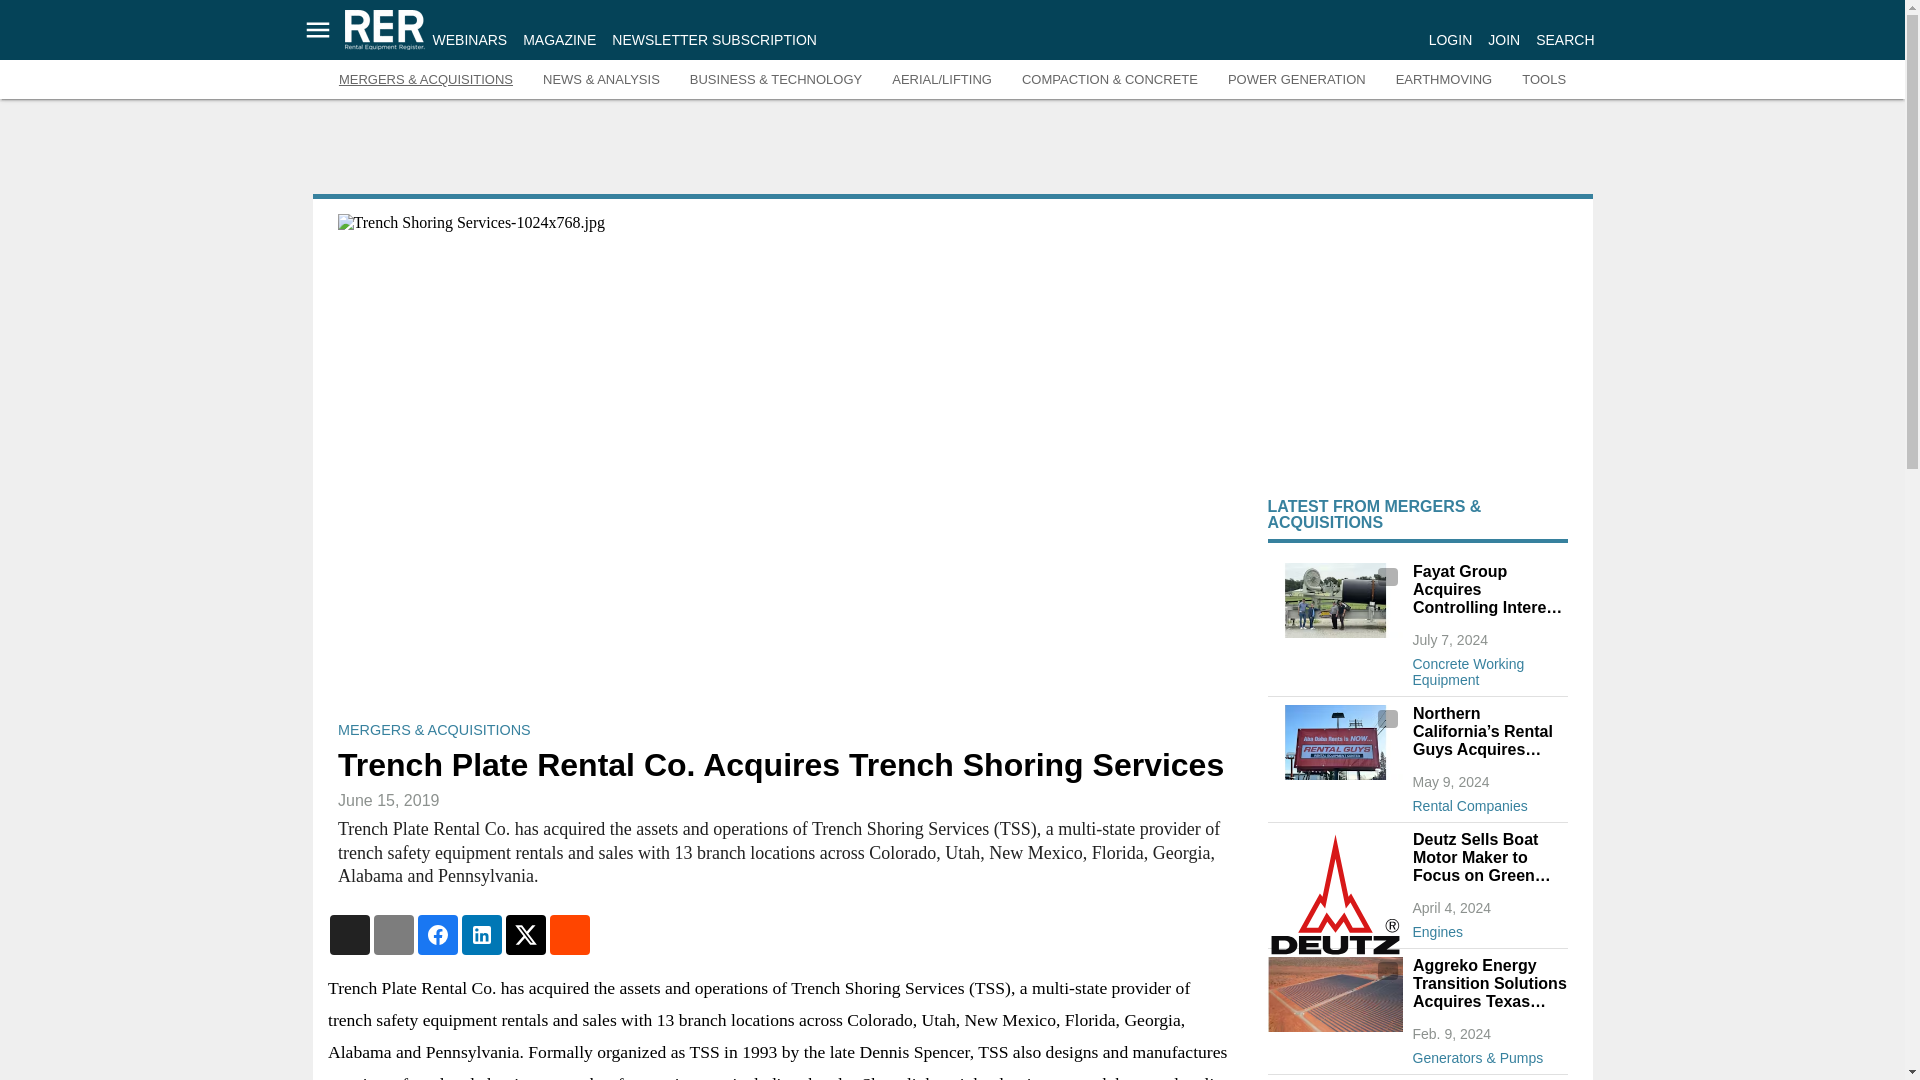  I want to click on JOIN, so click(1504, 40).